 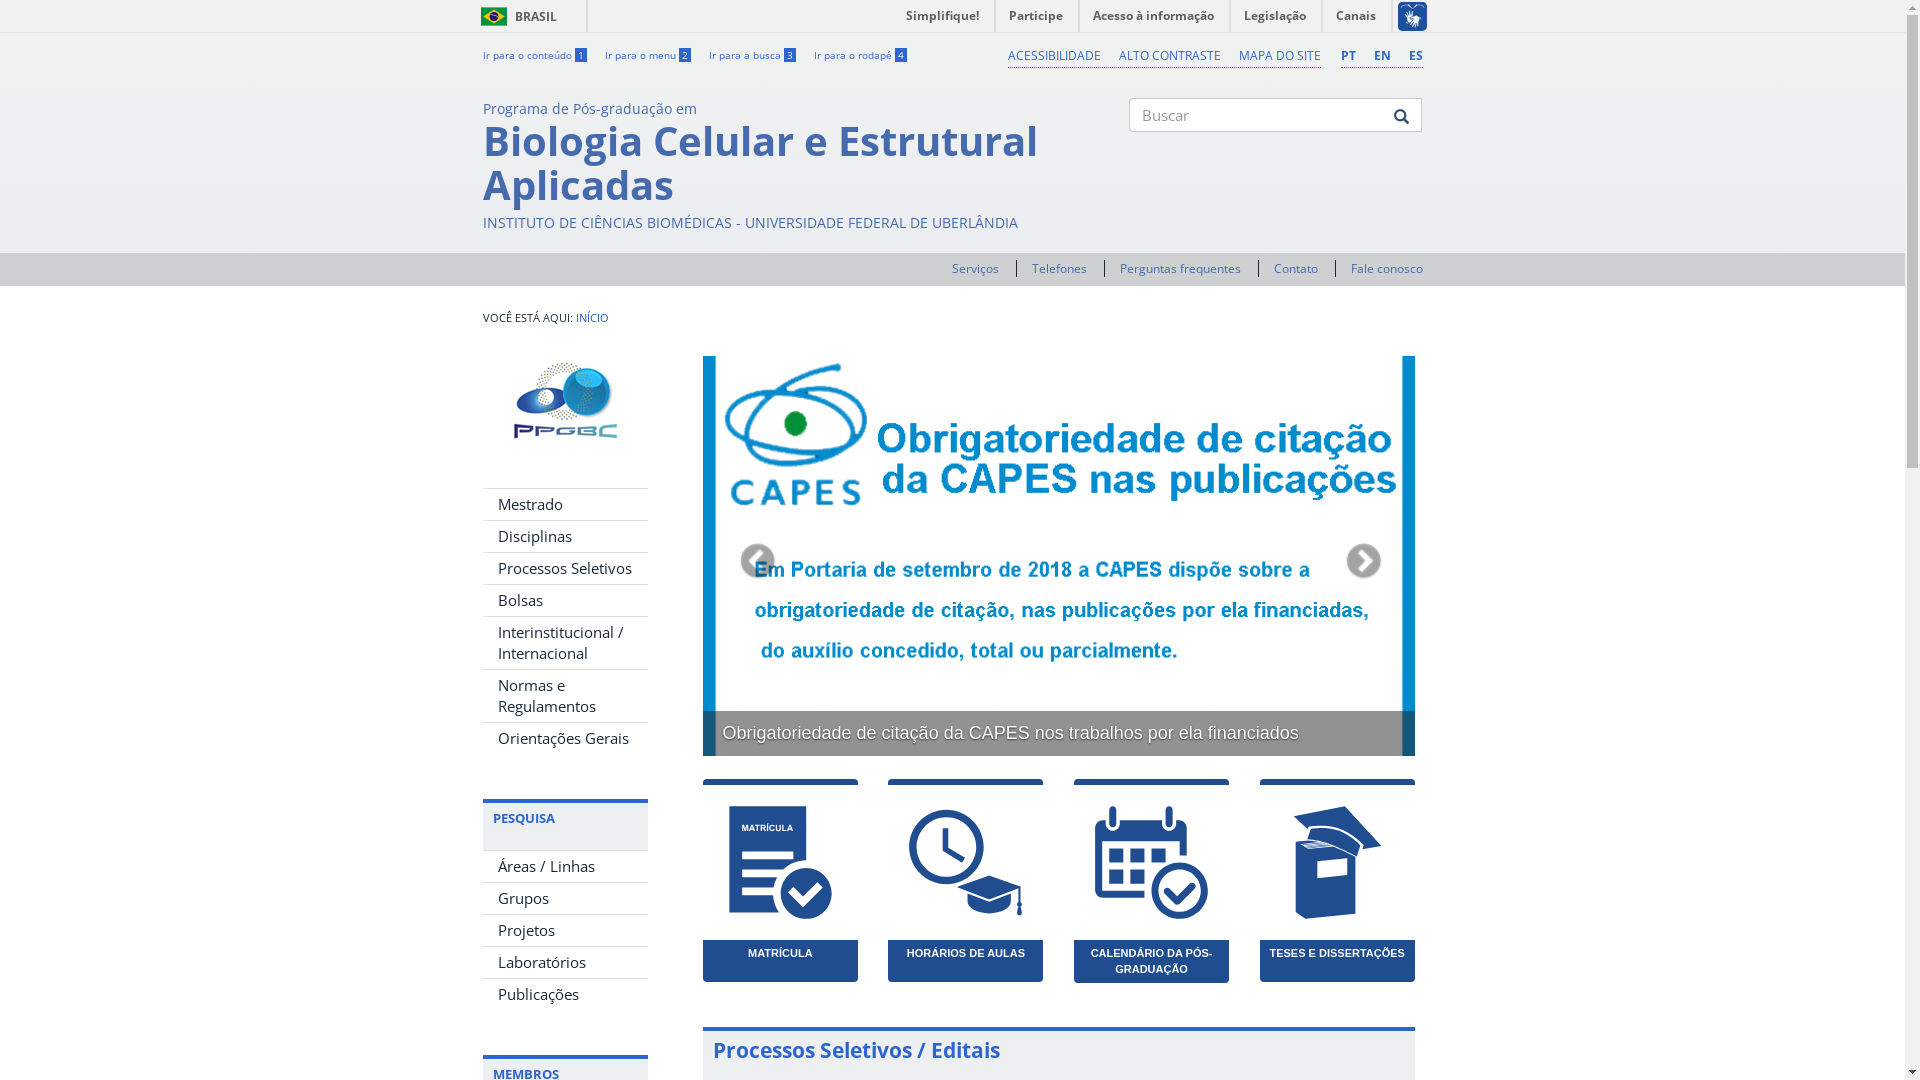 I want to click on MAPA DO SITE, so click(x=1279, y=56).